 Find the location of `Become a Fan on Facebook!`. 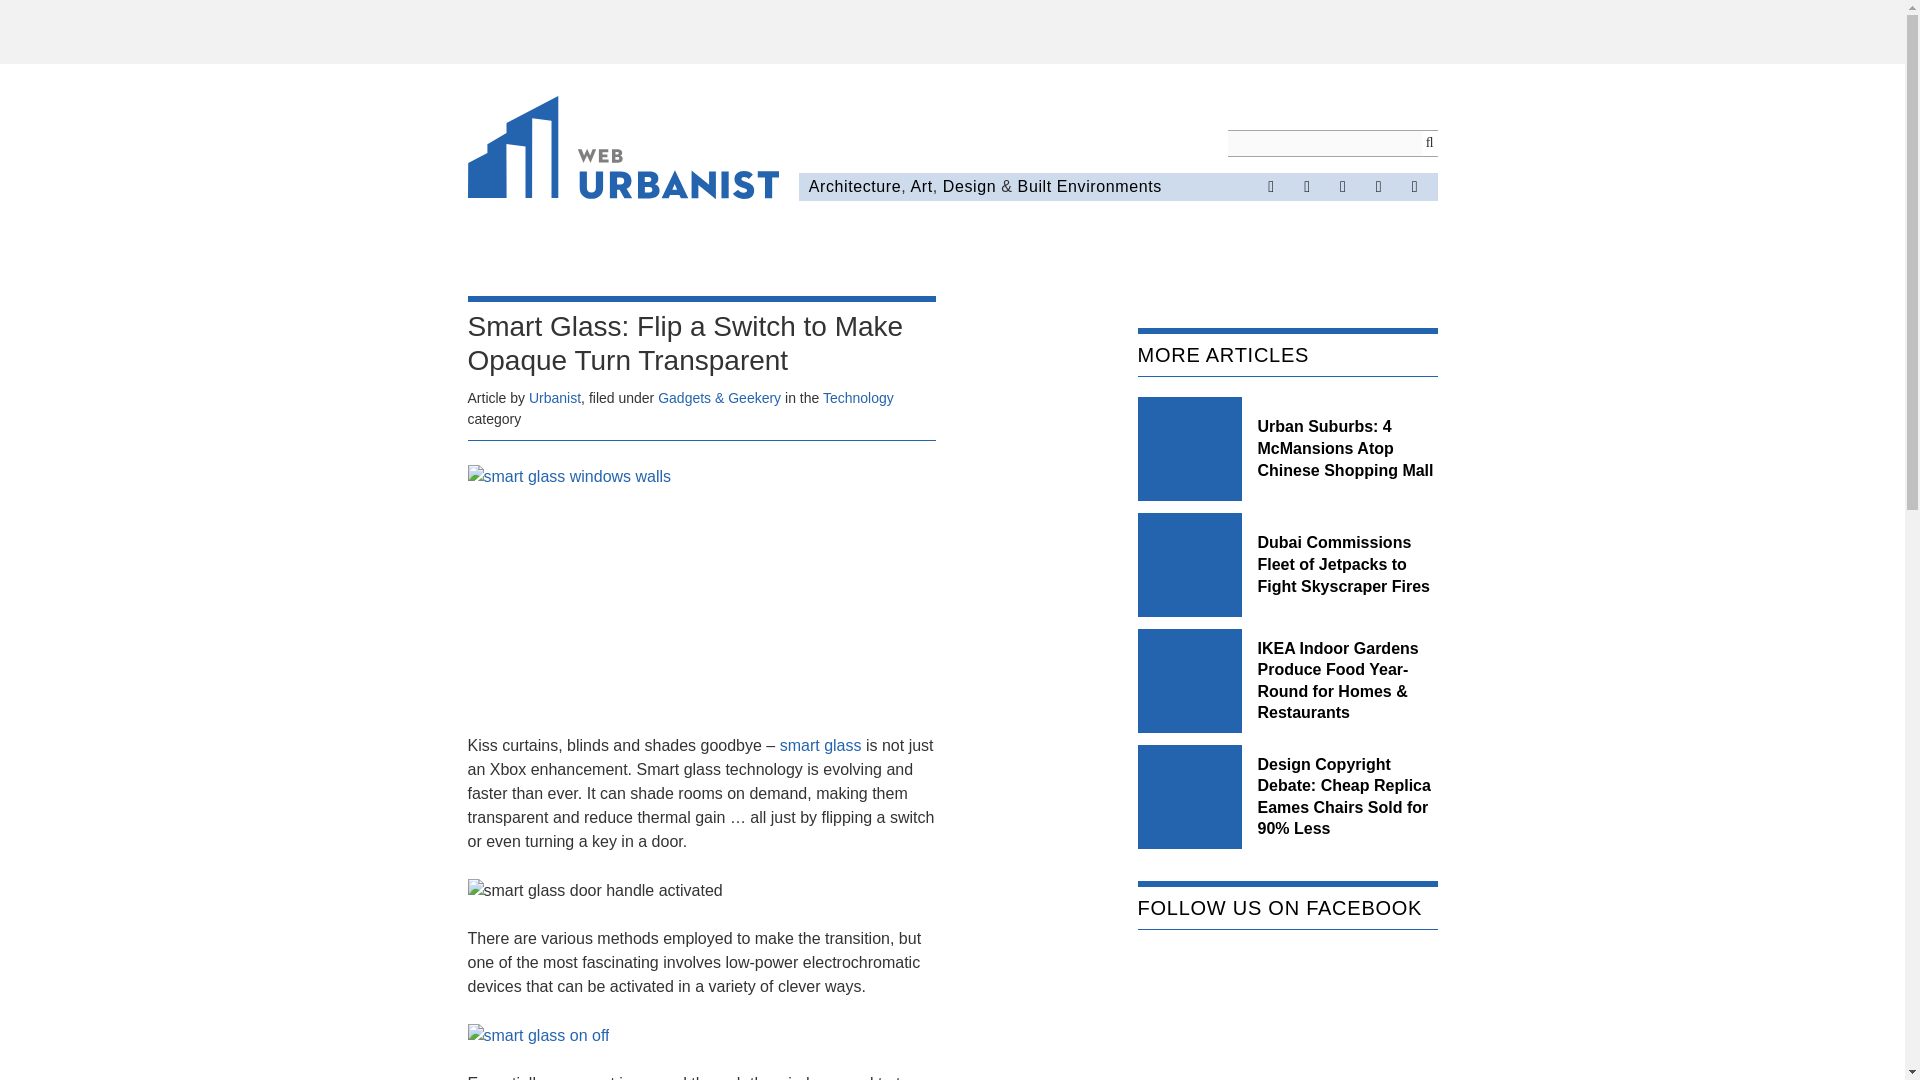

Become a Fan on Facebook! is located at coordinates (1270, 186).